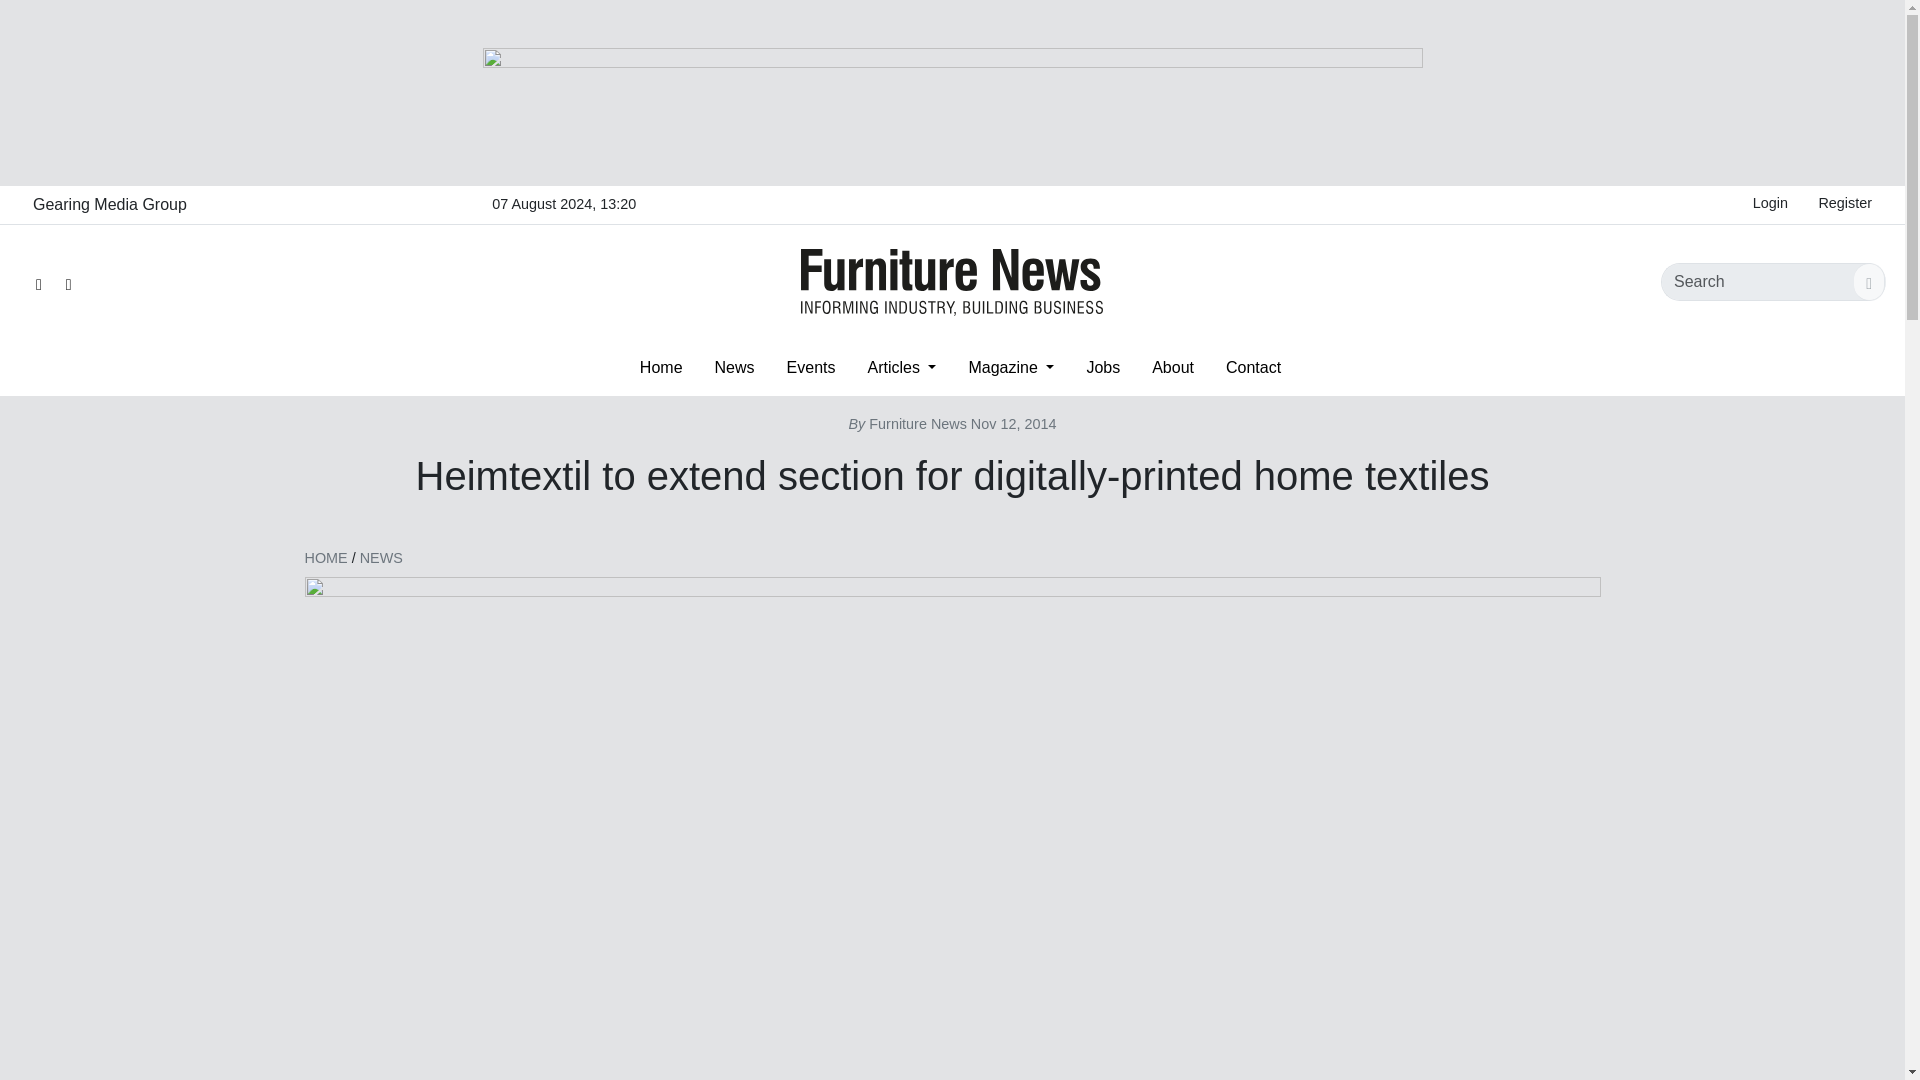 The height and width of the screenshot is (1080, 1920). I want to click on Contact, so click(1253, 367).